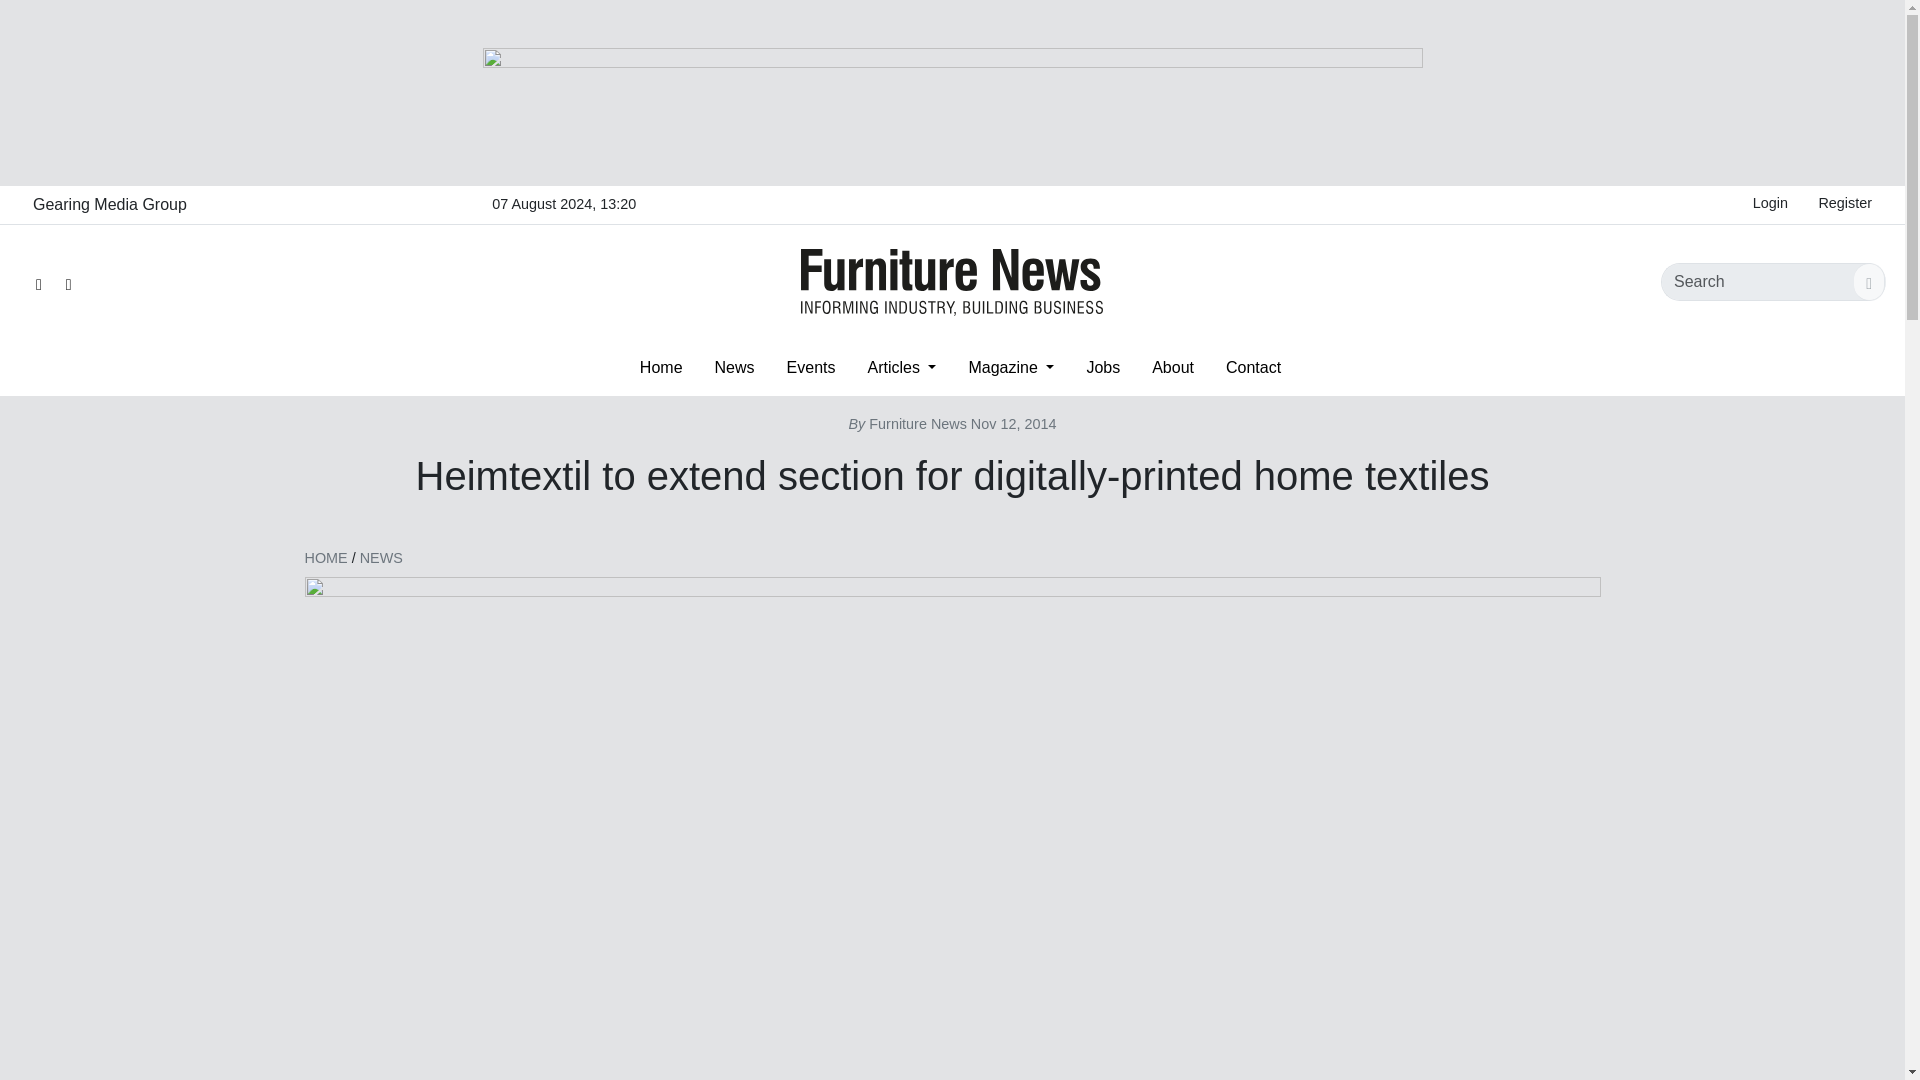 The height and width of the screenshot is (1080, 1920). I want to click on Contact, so click(1253, 367).